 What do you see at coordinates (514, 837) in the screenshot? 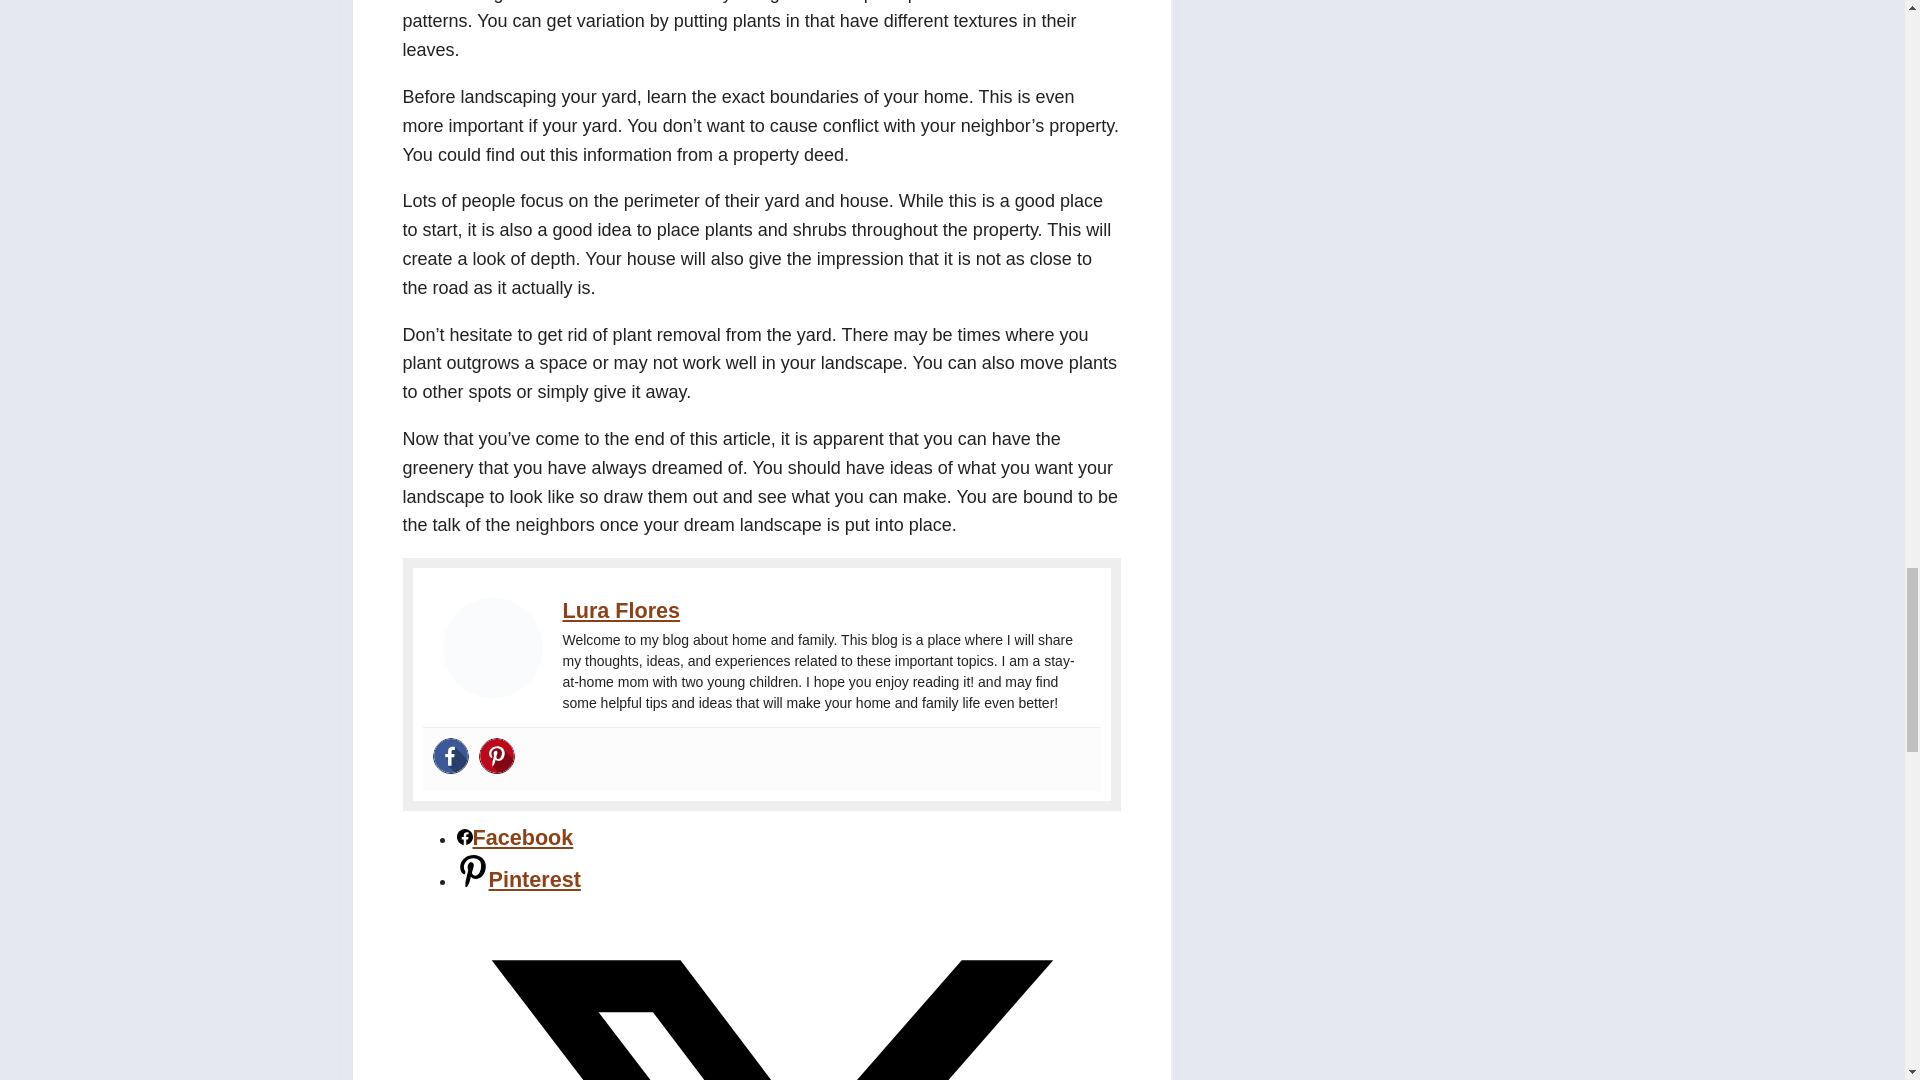
I see `Share on Facebook` at bounding box center [514, 837].